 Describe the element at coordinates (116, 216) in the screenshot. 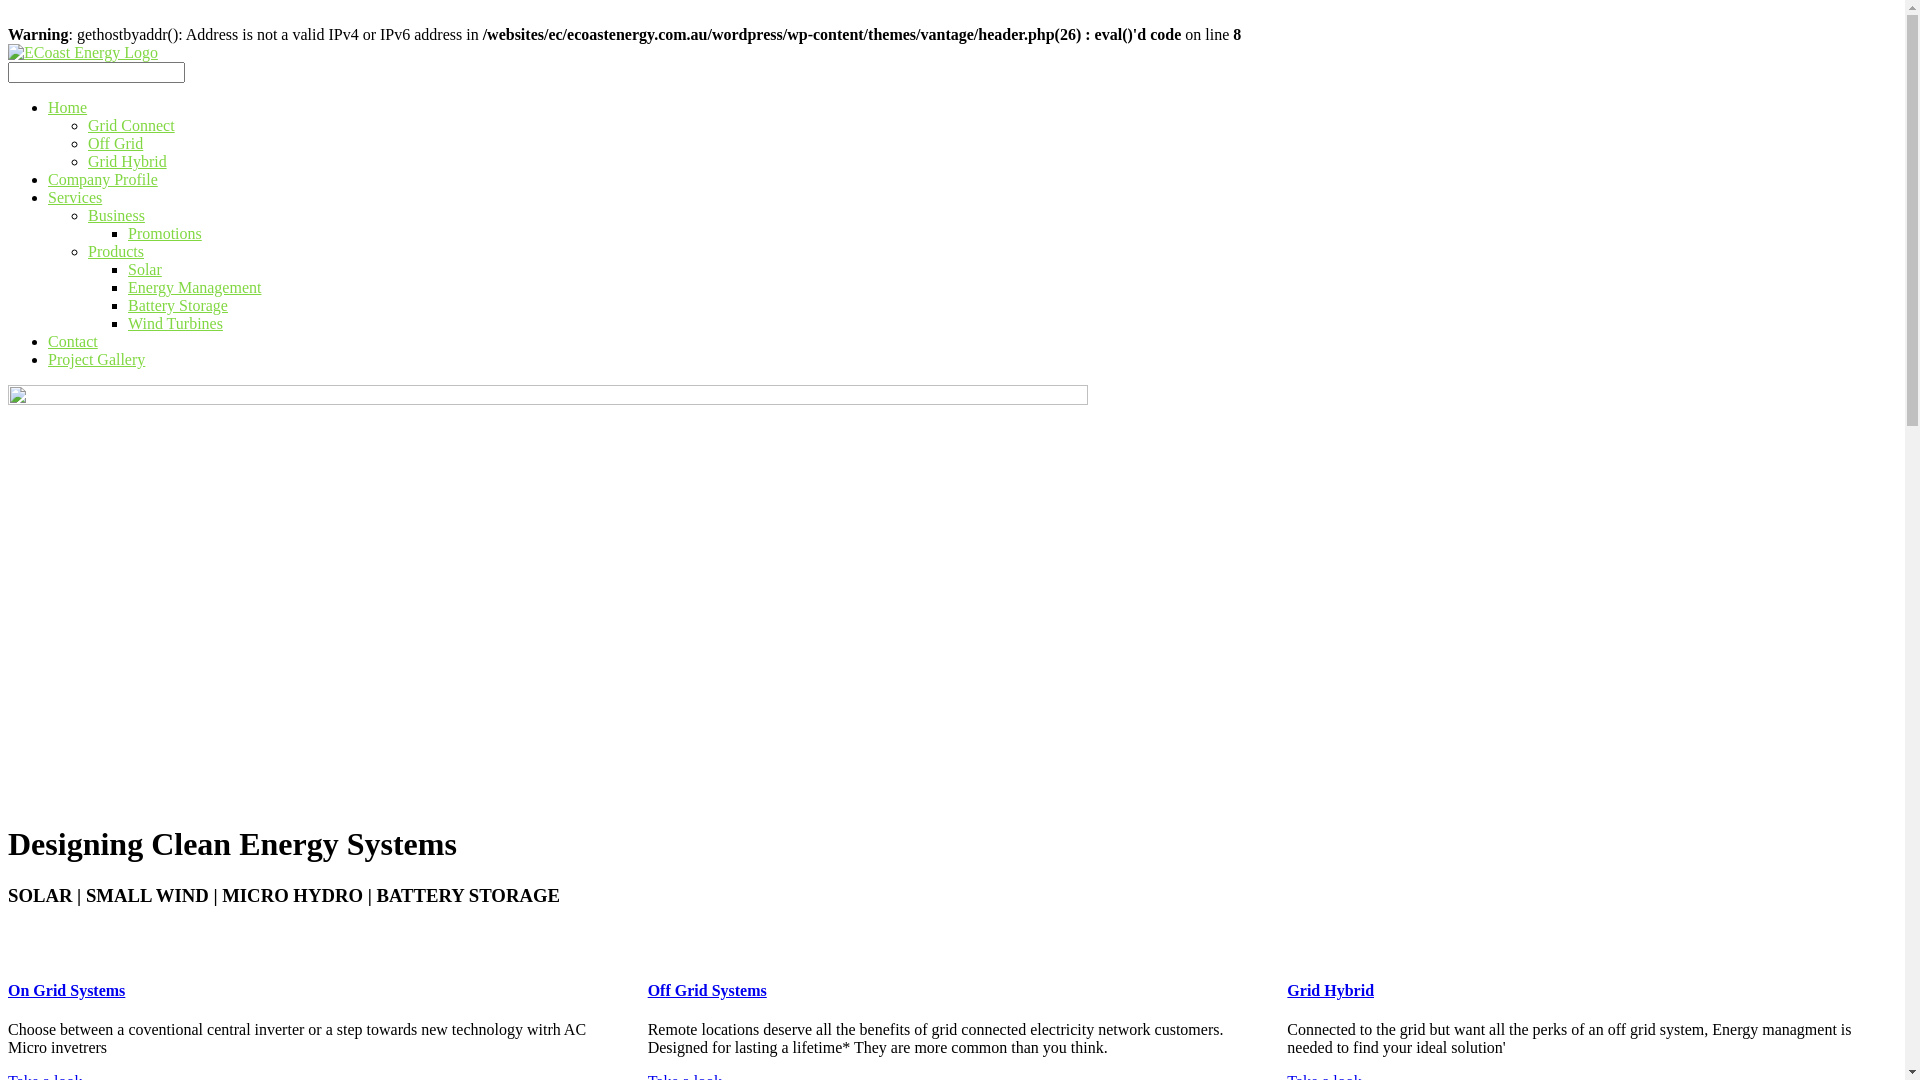

I see `Business` at that location.